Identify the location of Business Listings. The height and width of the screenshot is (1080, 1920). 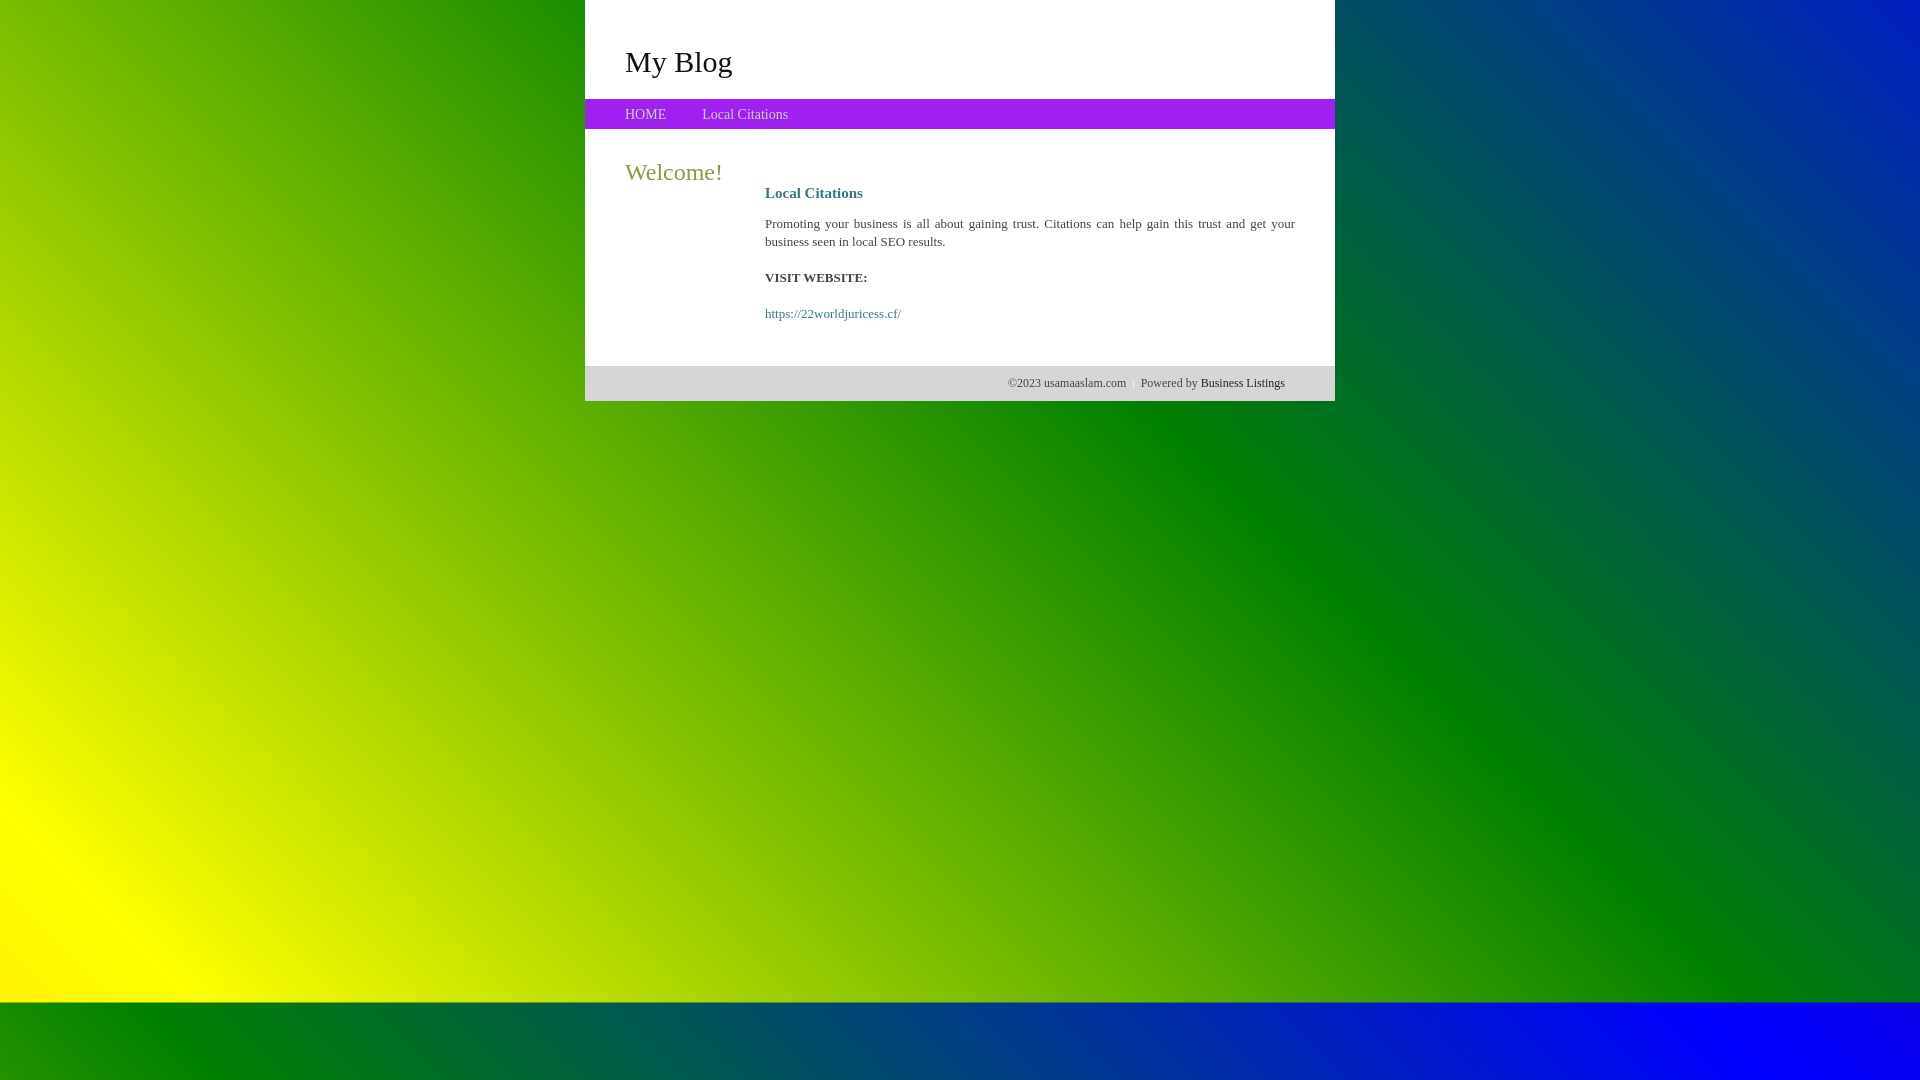
(1243, 383).